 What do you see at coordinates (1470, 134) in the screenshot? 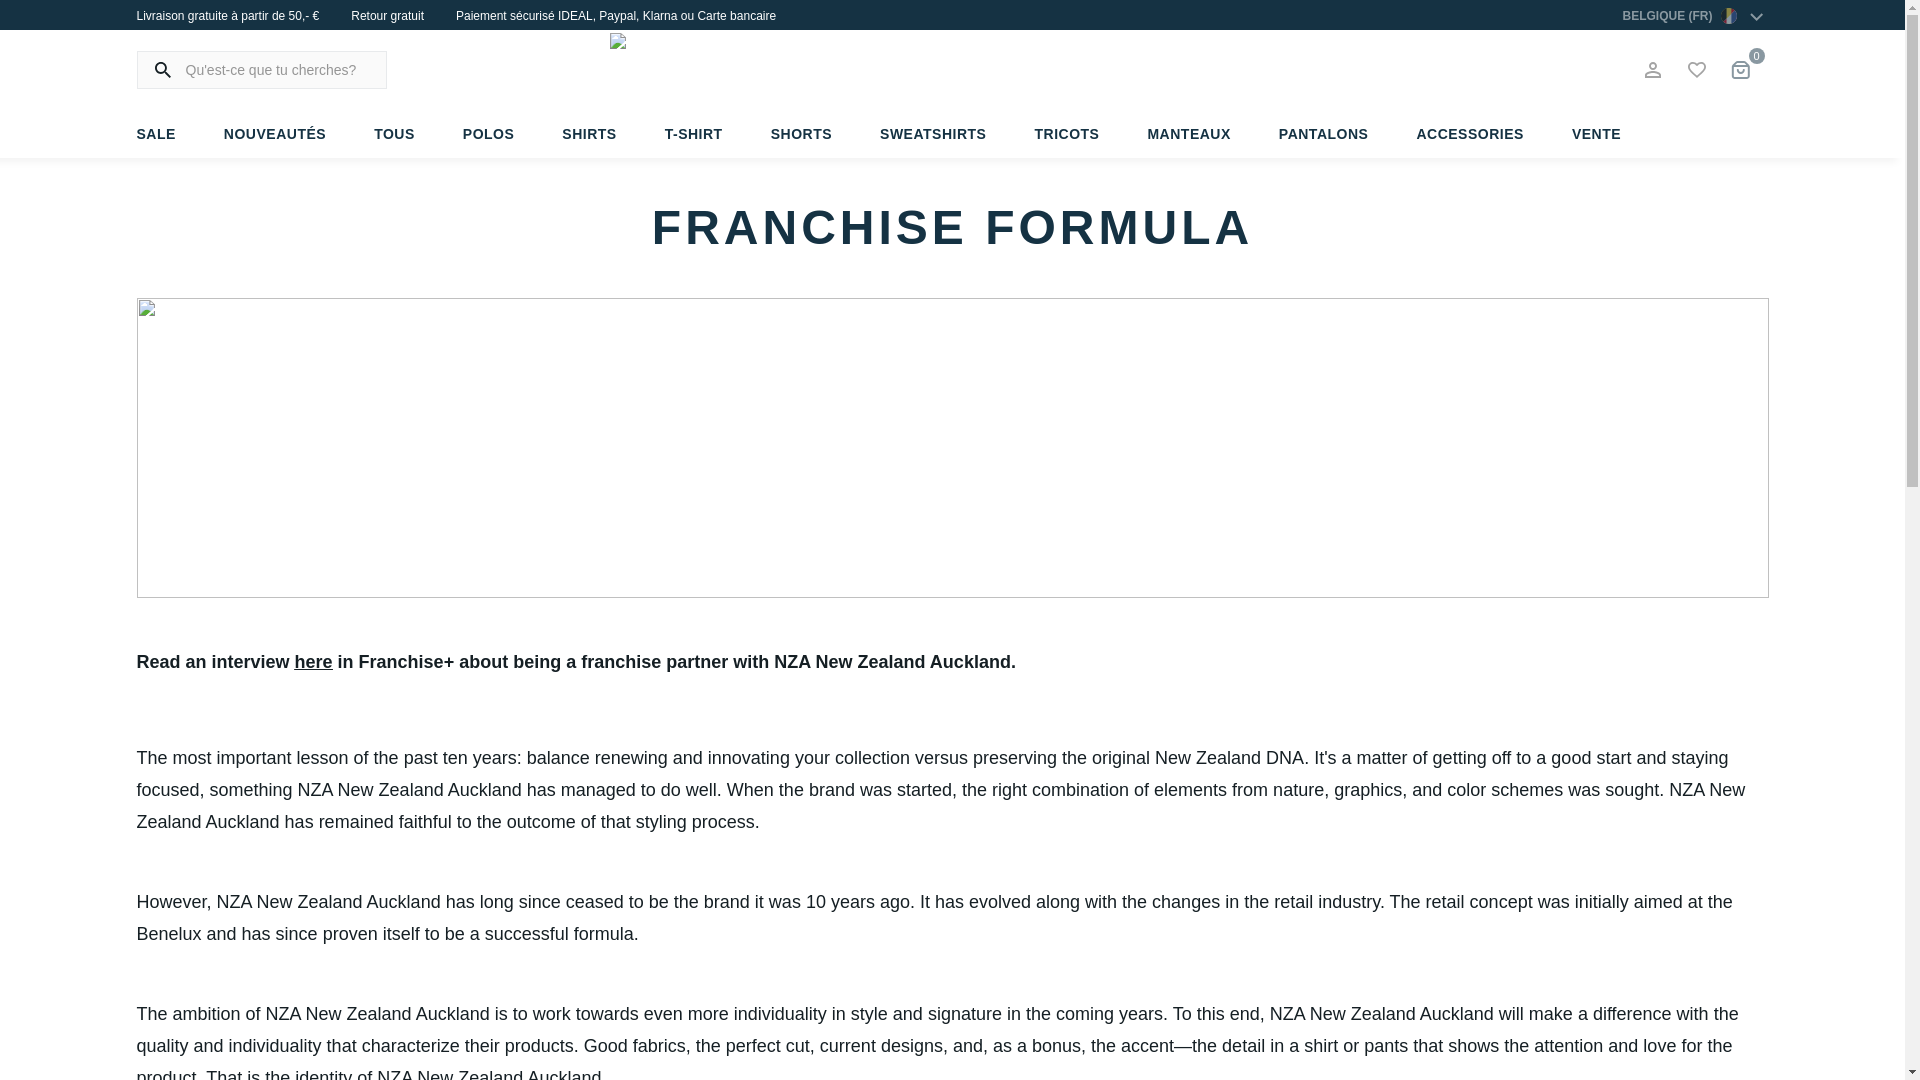
I see `ACCESSORIES` at bounding box center [1470, 134].